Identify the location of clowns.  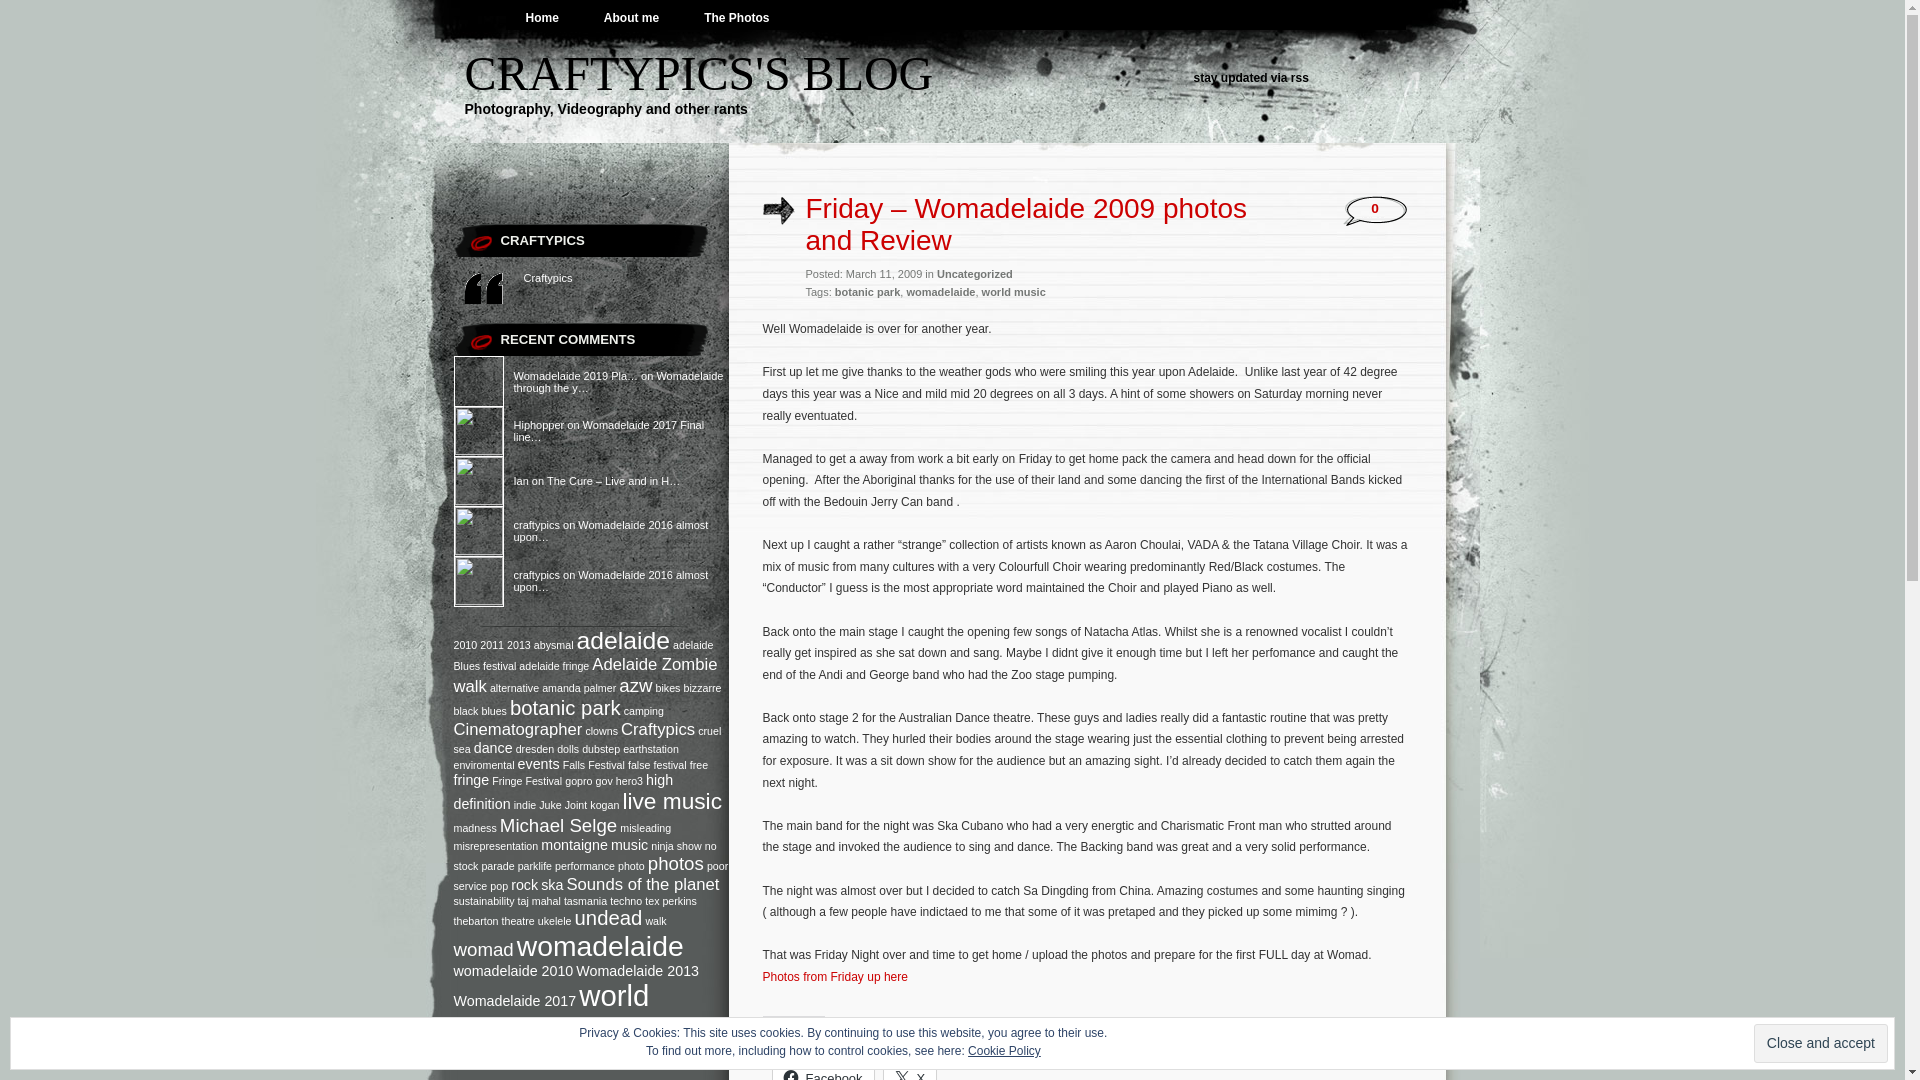
(602, 731).